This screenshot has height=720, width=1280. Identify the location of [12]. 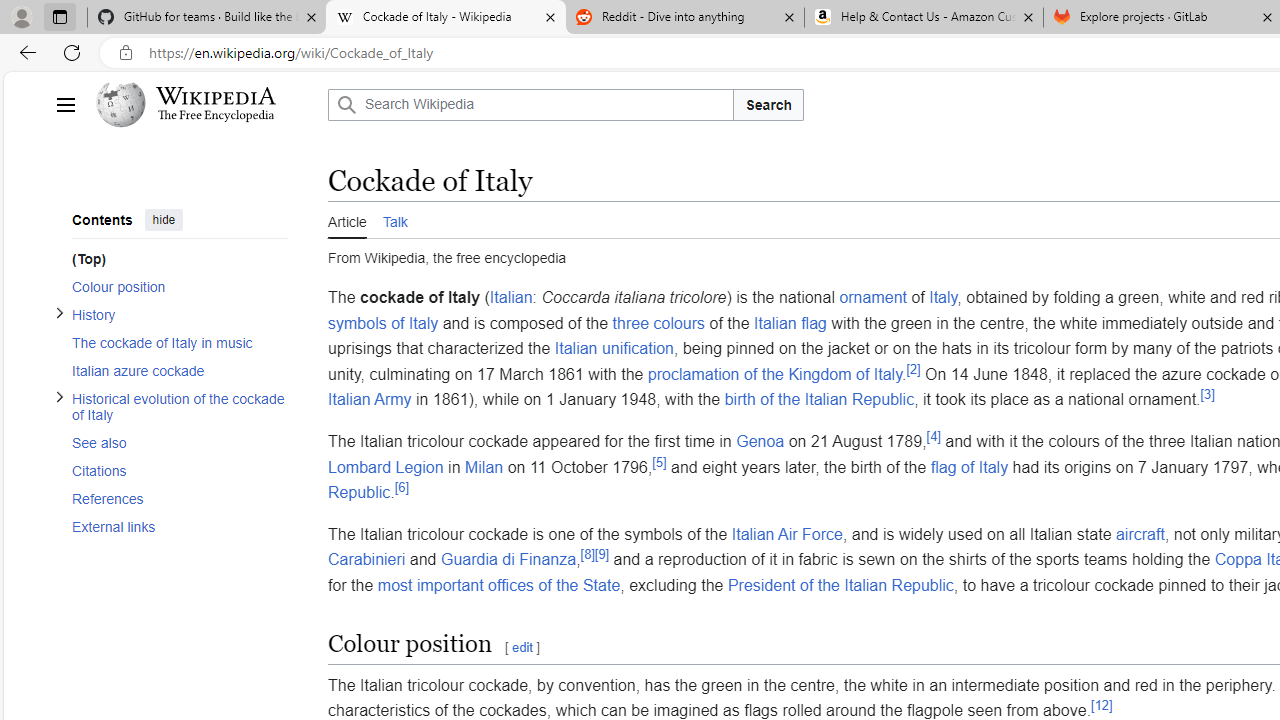
(1102, 704).